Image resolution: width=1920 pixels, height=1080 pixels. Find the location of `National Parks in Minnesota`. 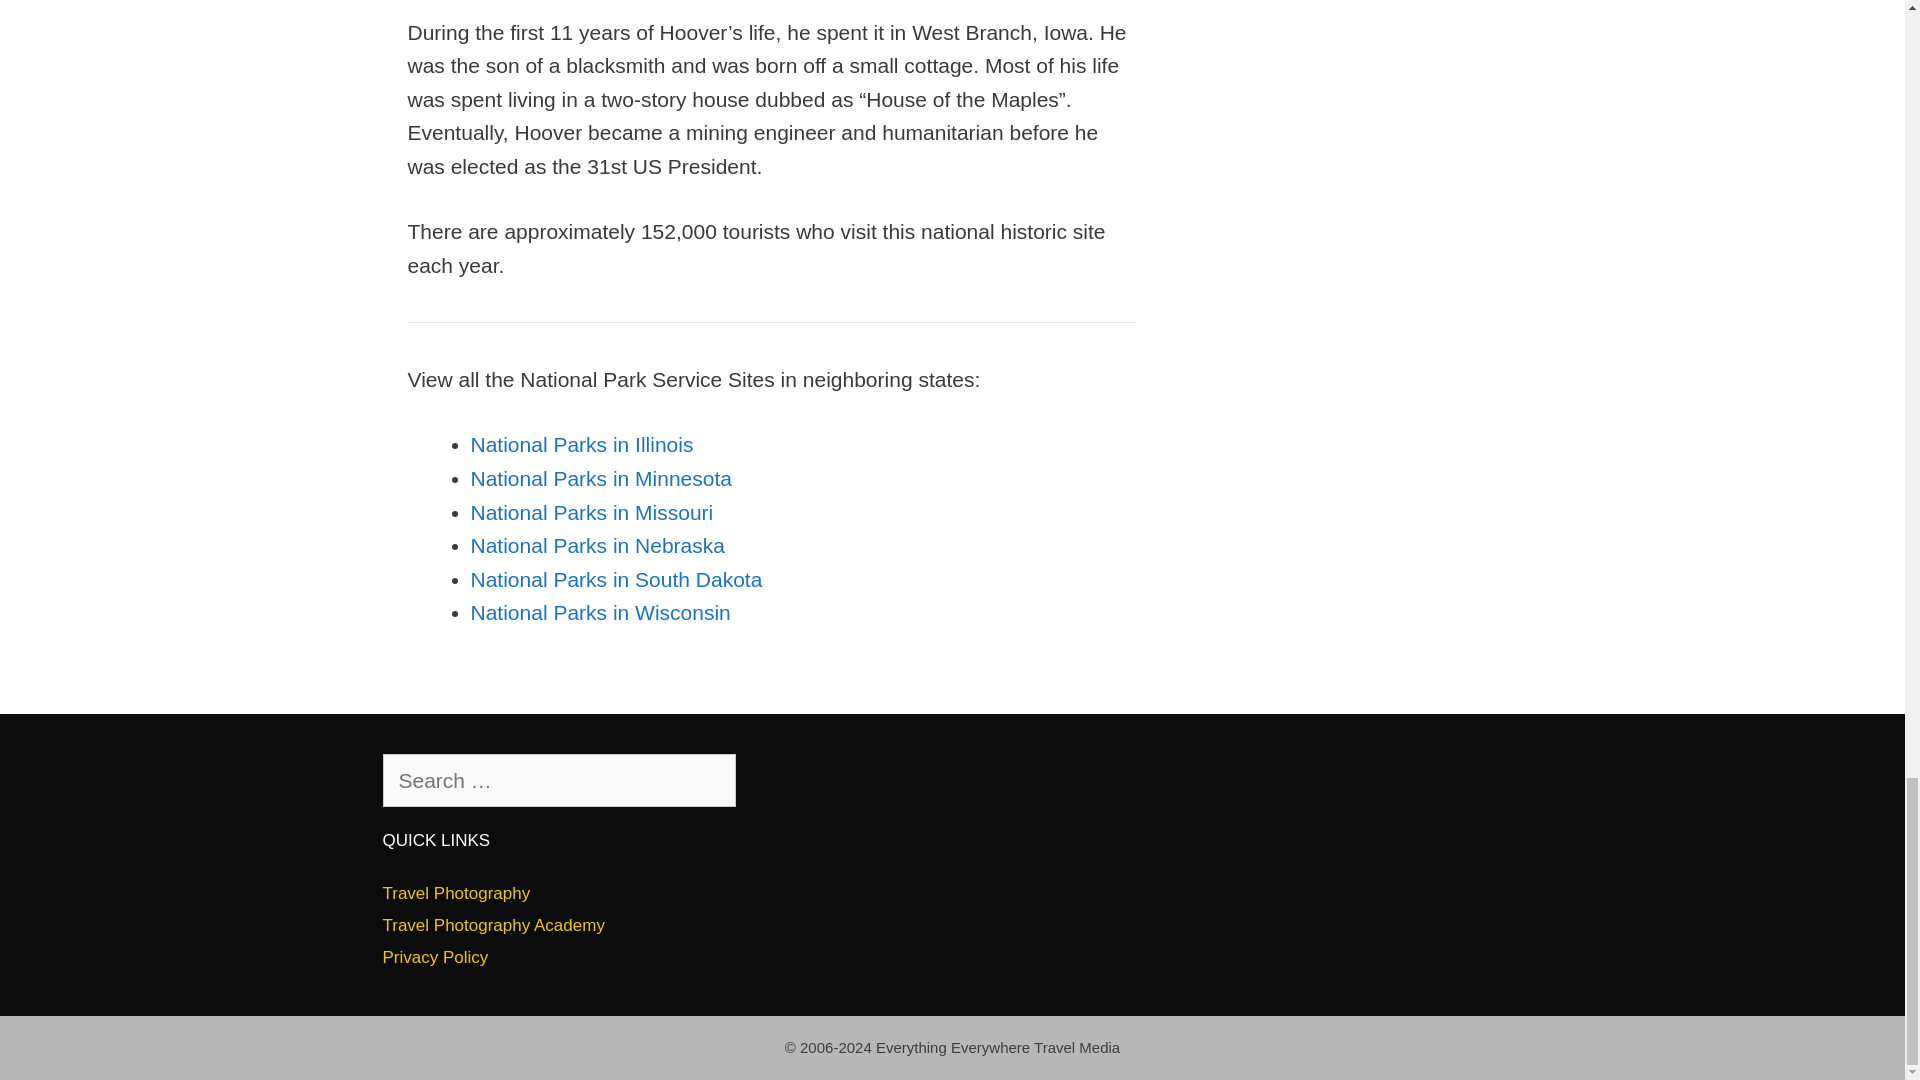

National Parks in Minnesota is located at coordinates (600, 478).